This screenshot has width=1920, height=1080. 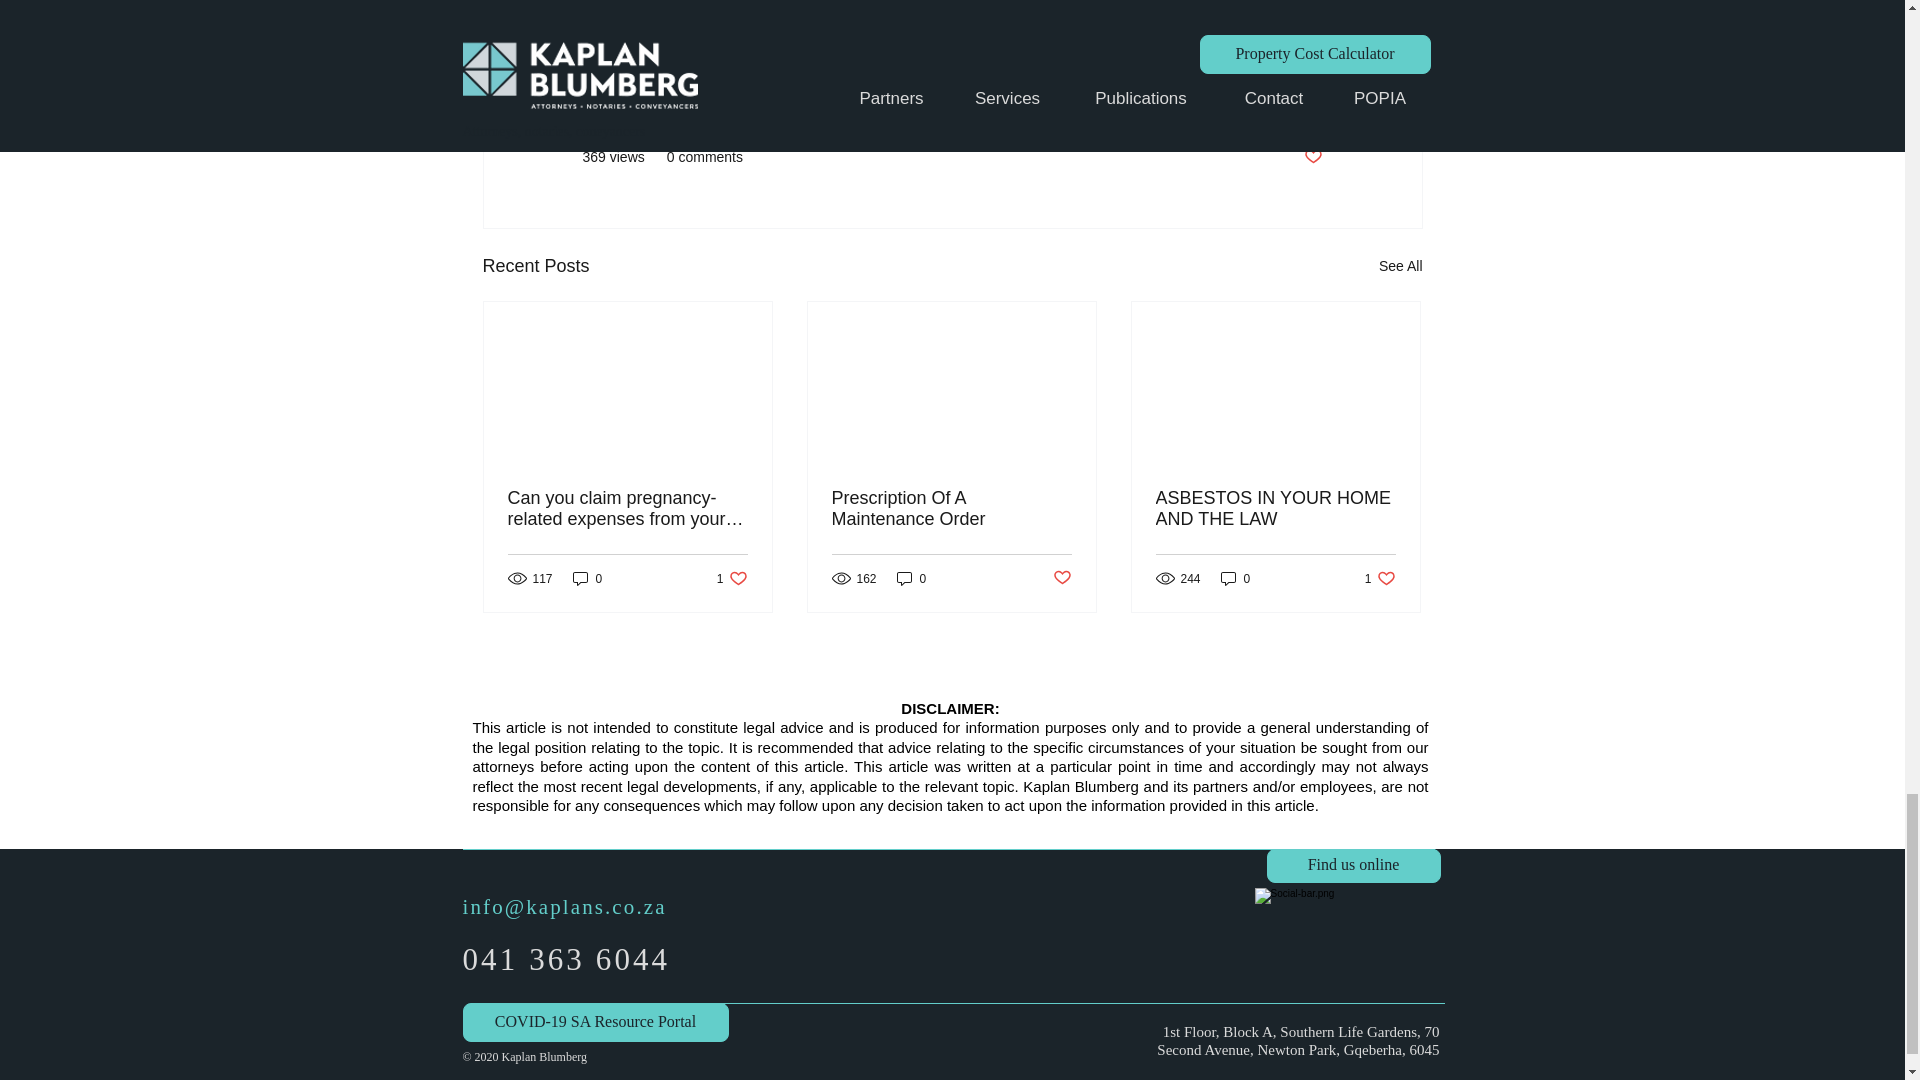 I want to click on Post not marked as liked, so click(x=1312, y=157).